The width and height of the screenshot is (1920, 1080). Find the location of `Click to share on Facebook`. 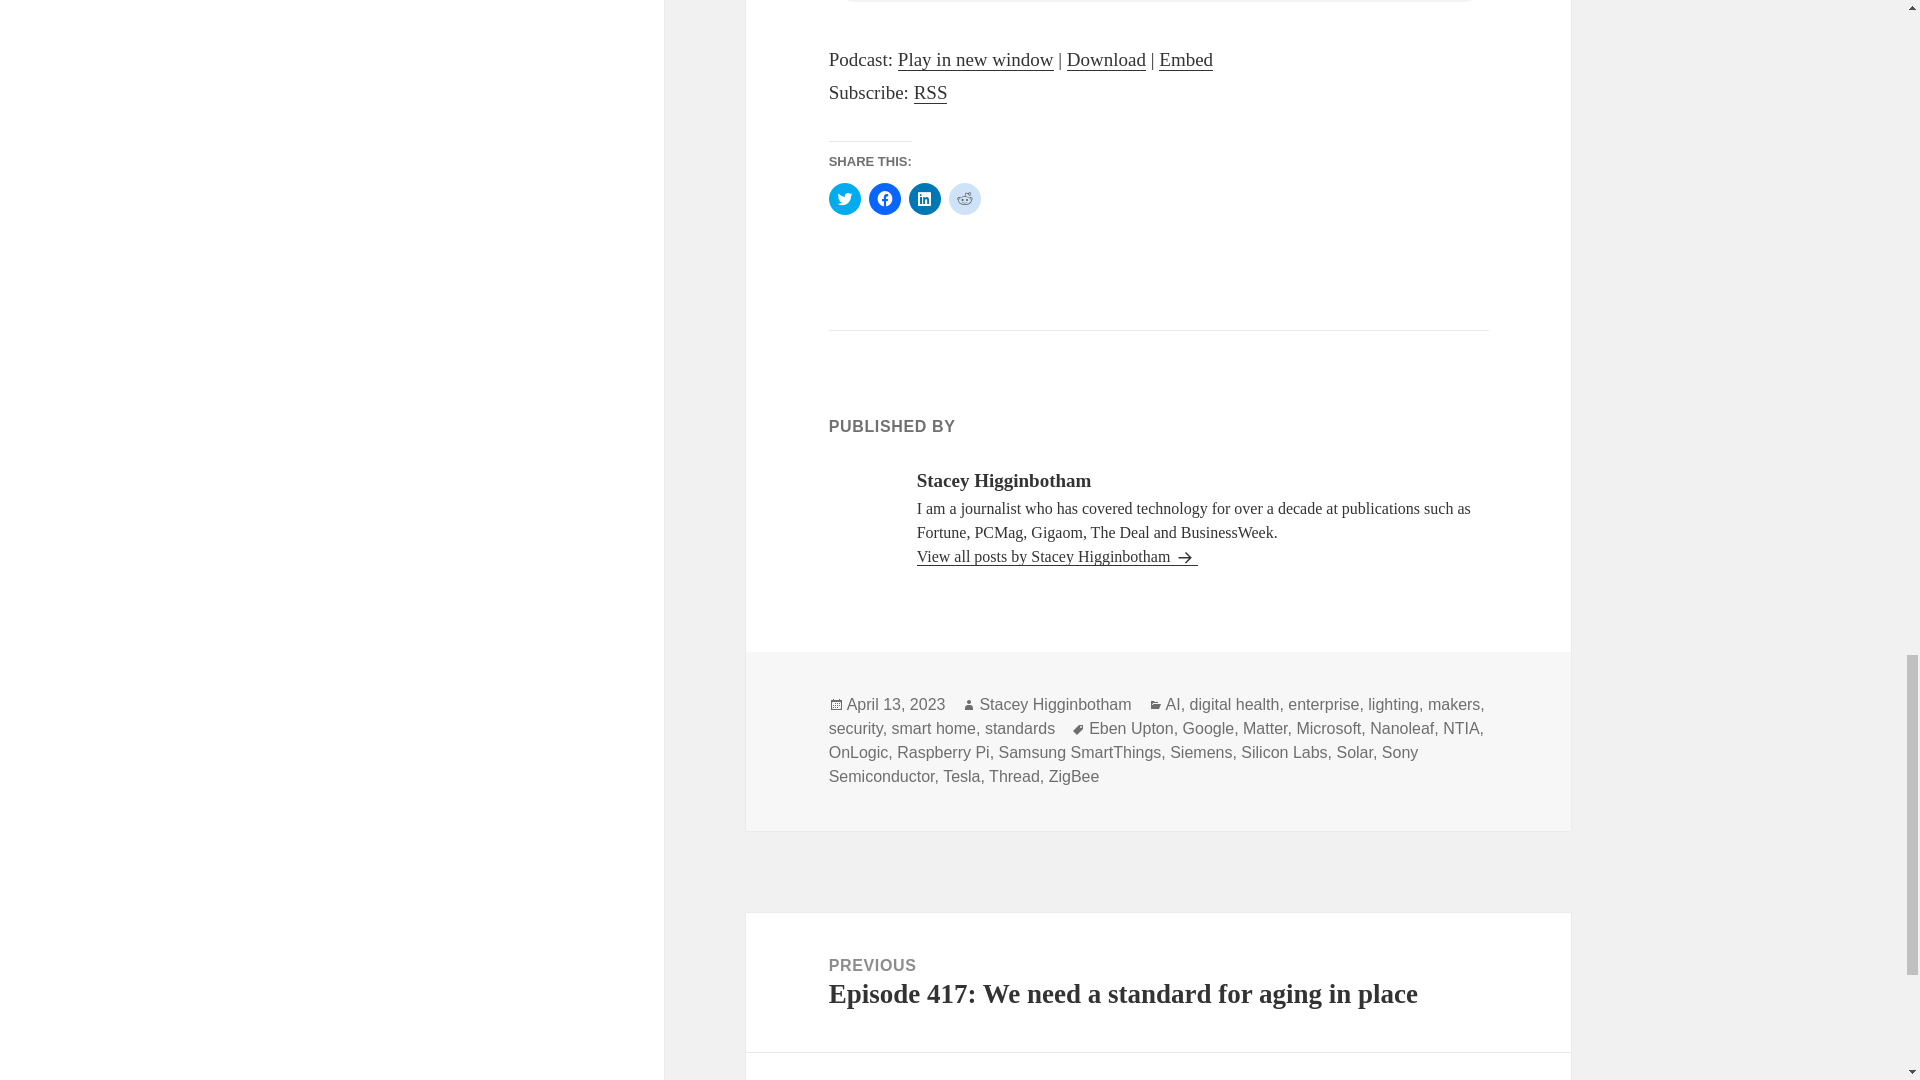

Click to share on Facebook is located at coordinates (884, 198).